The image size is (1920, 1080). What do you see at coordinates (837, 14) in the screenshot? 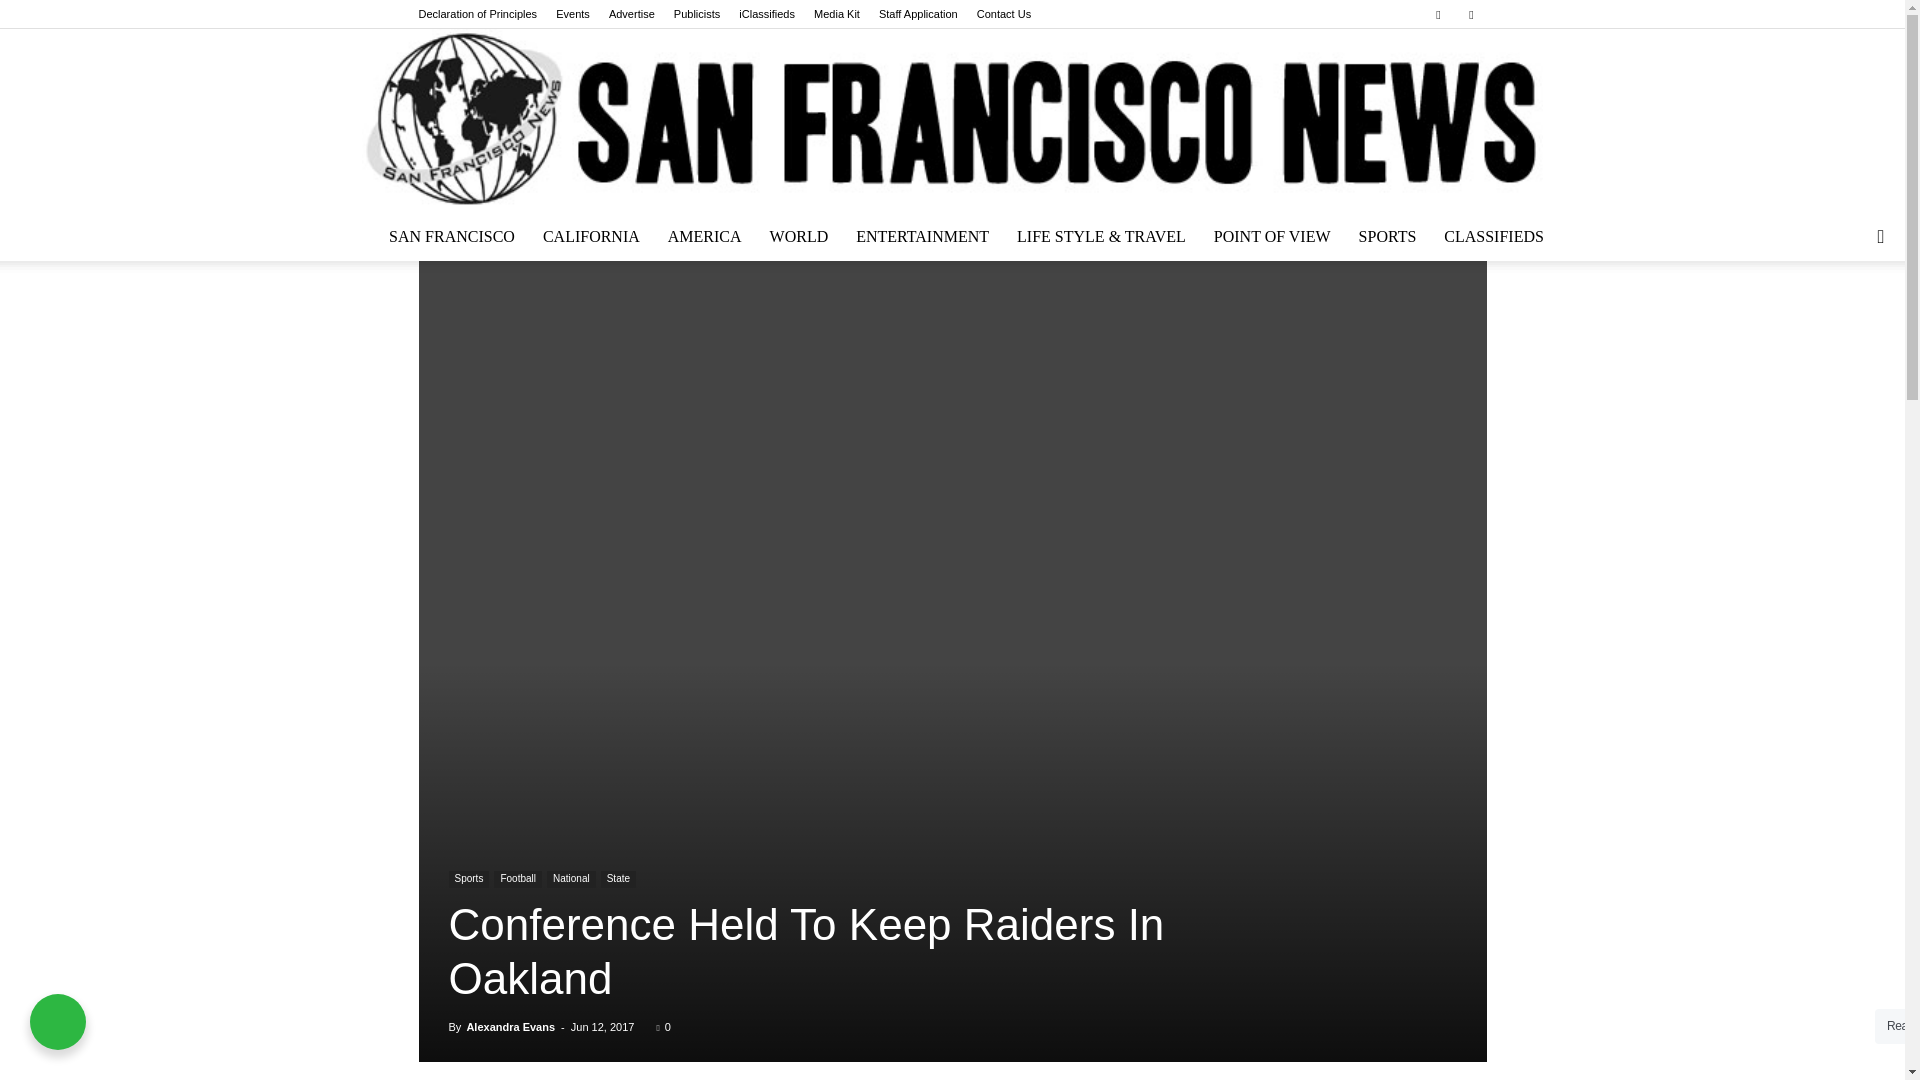
I see `Media Kit` at bounding box center [837, 14].